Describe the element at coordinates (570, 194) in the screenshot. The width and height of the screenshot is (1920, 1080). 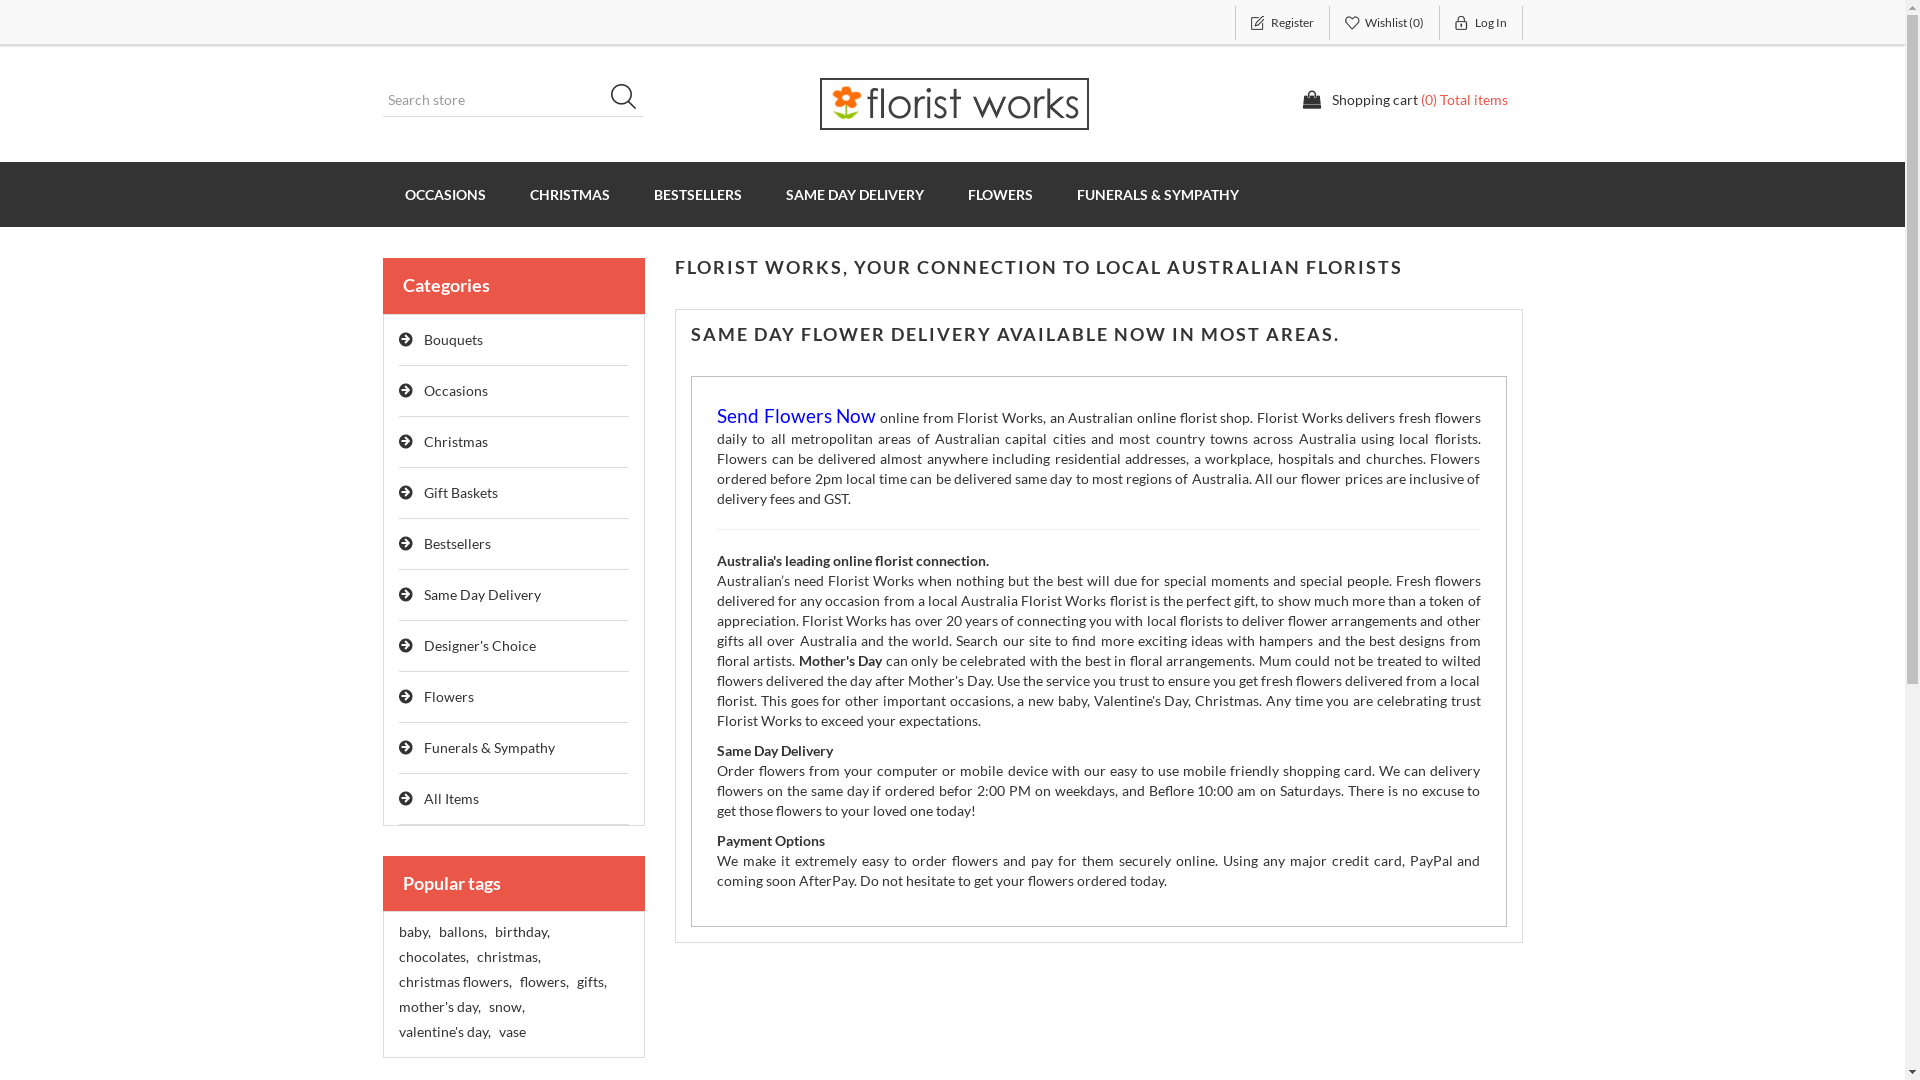
I see `CHRISTMAS` at that location.